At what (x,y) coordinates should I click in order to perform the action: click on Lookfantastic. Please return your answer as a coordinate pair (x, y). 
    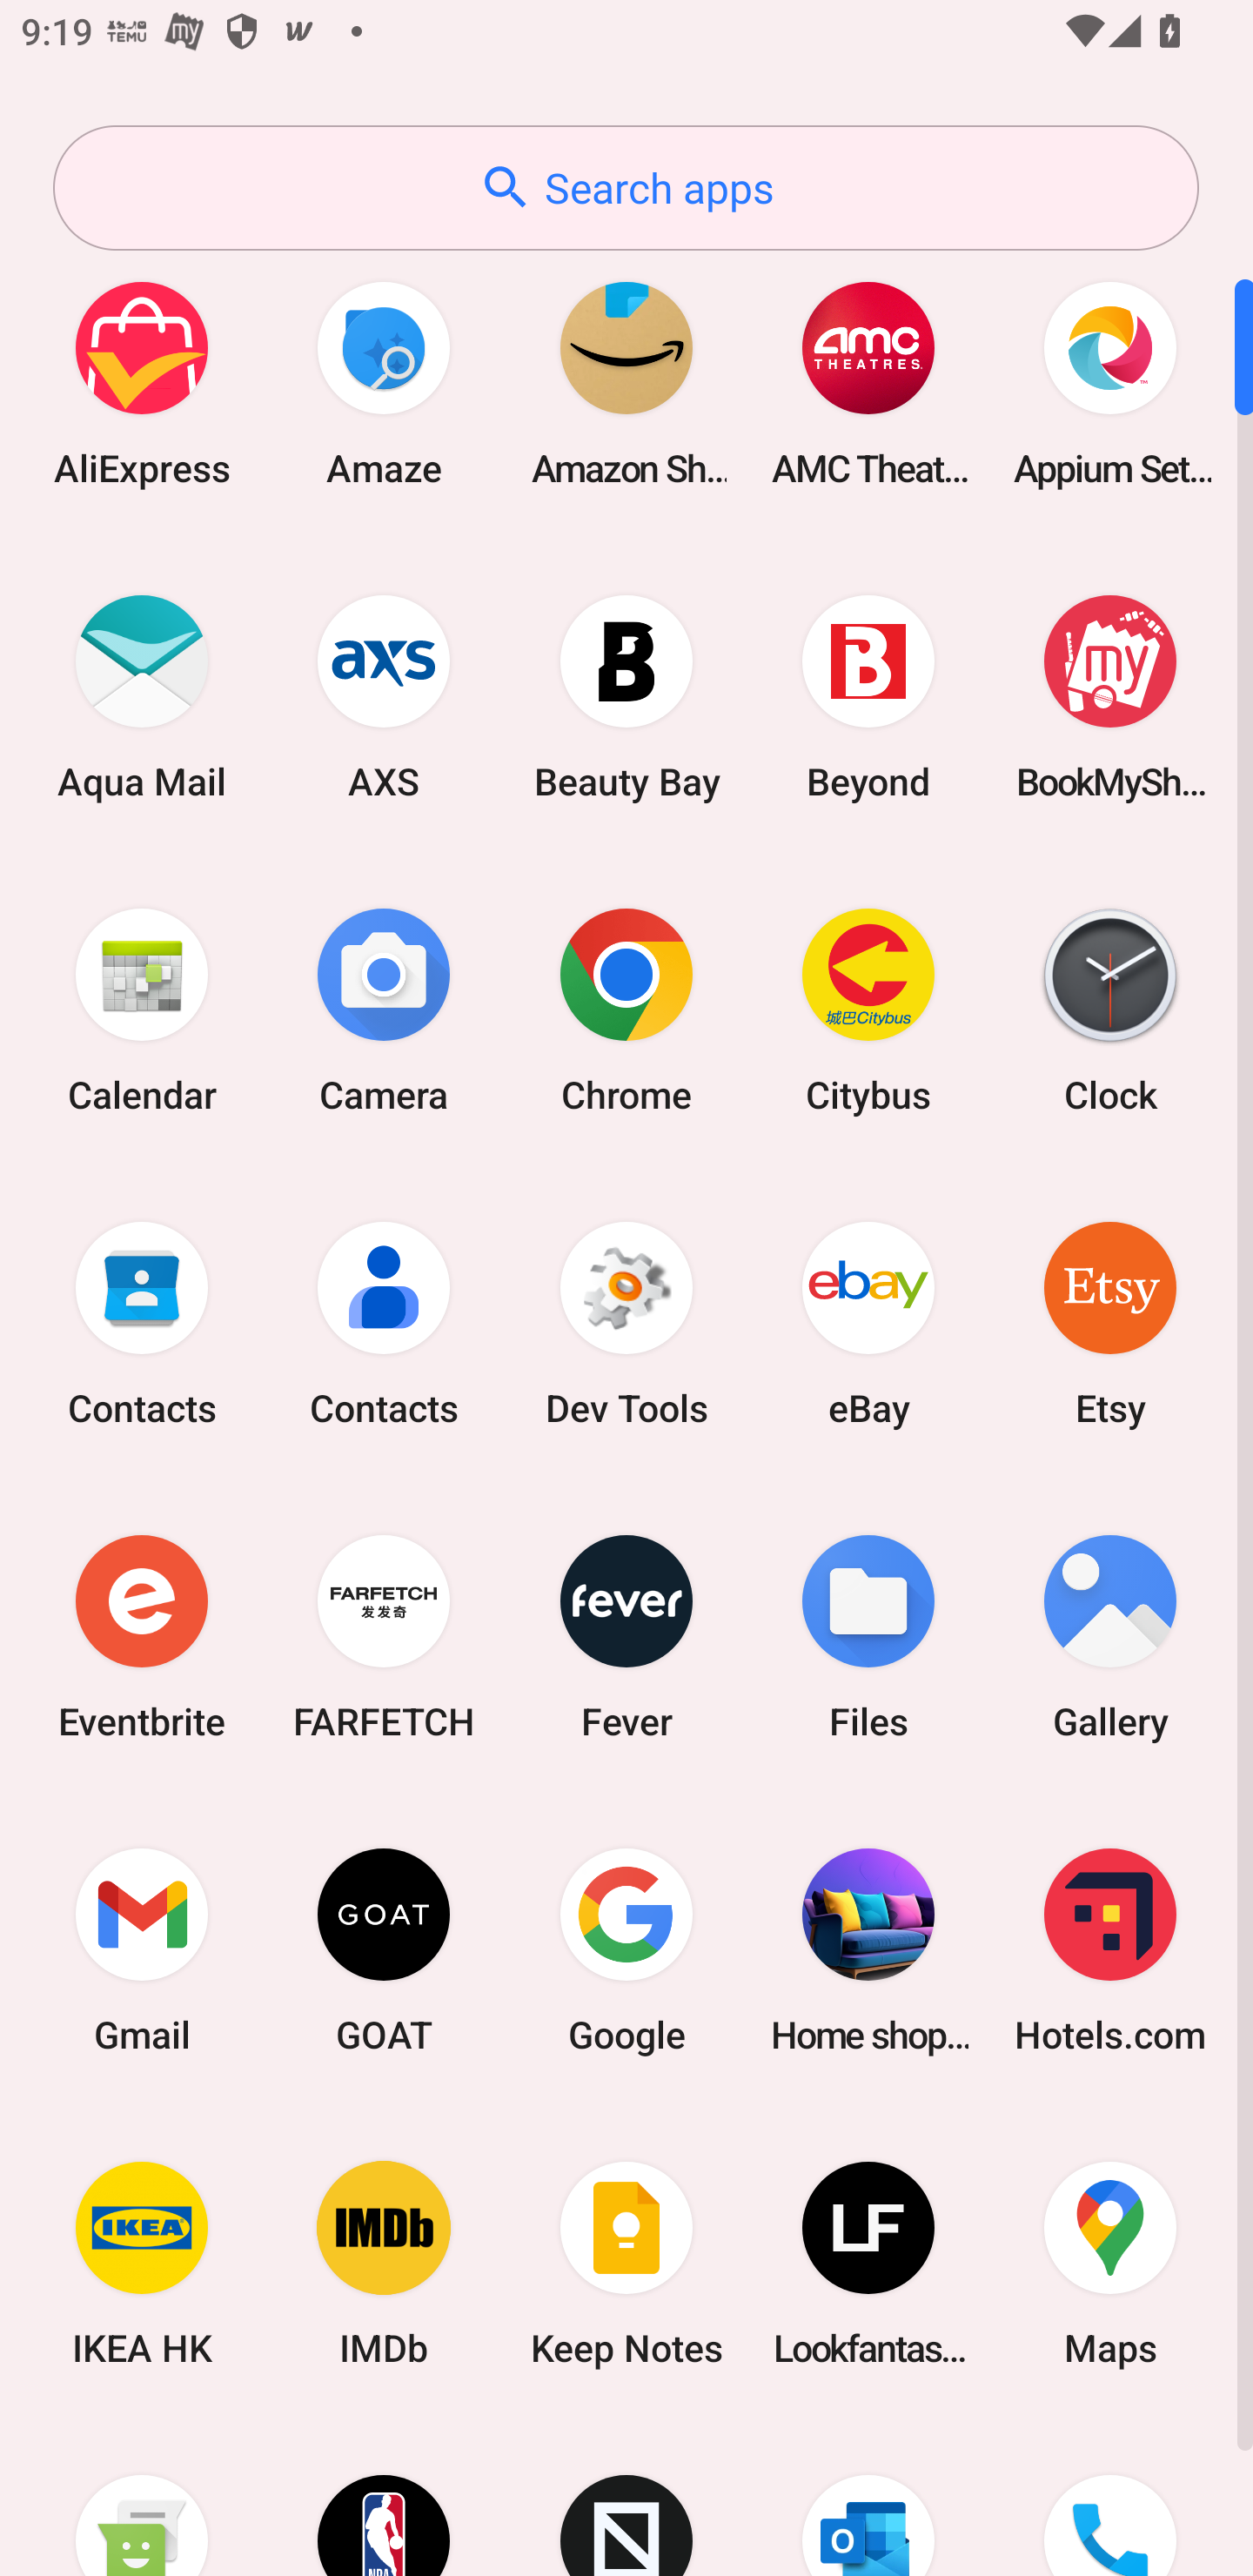
    Looking at the image, I should click on (868, 2264).